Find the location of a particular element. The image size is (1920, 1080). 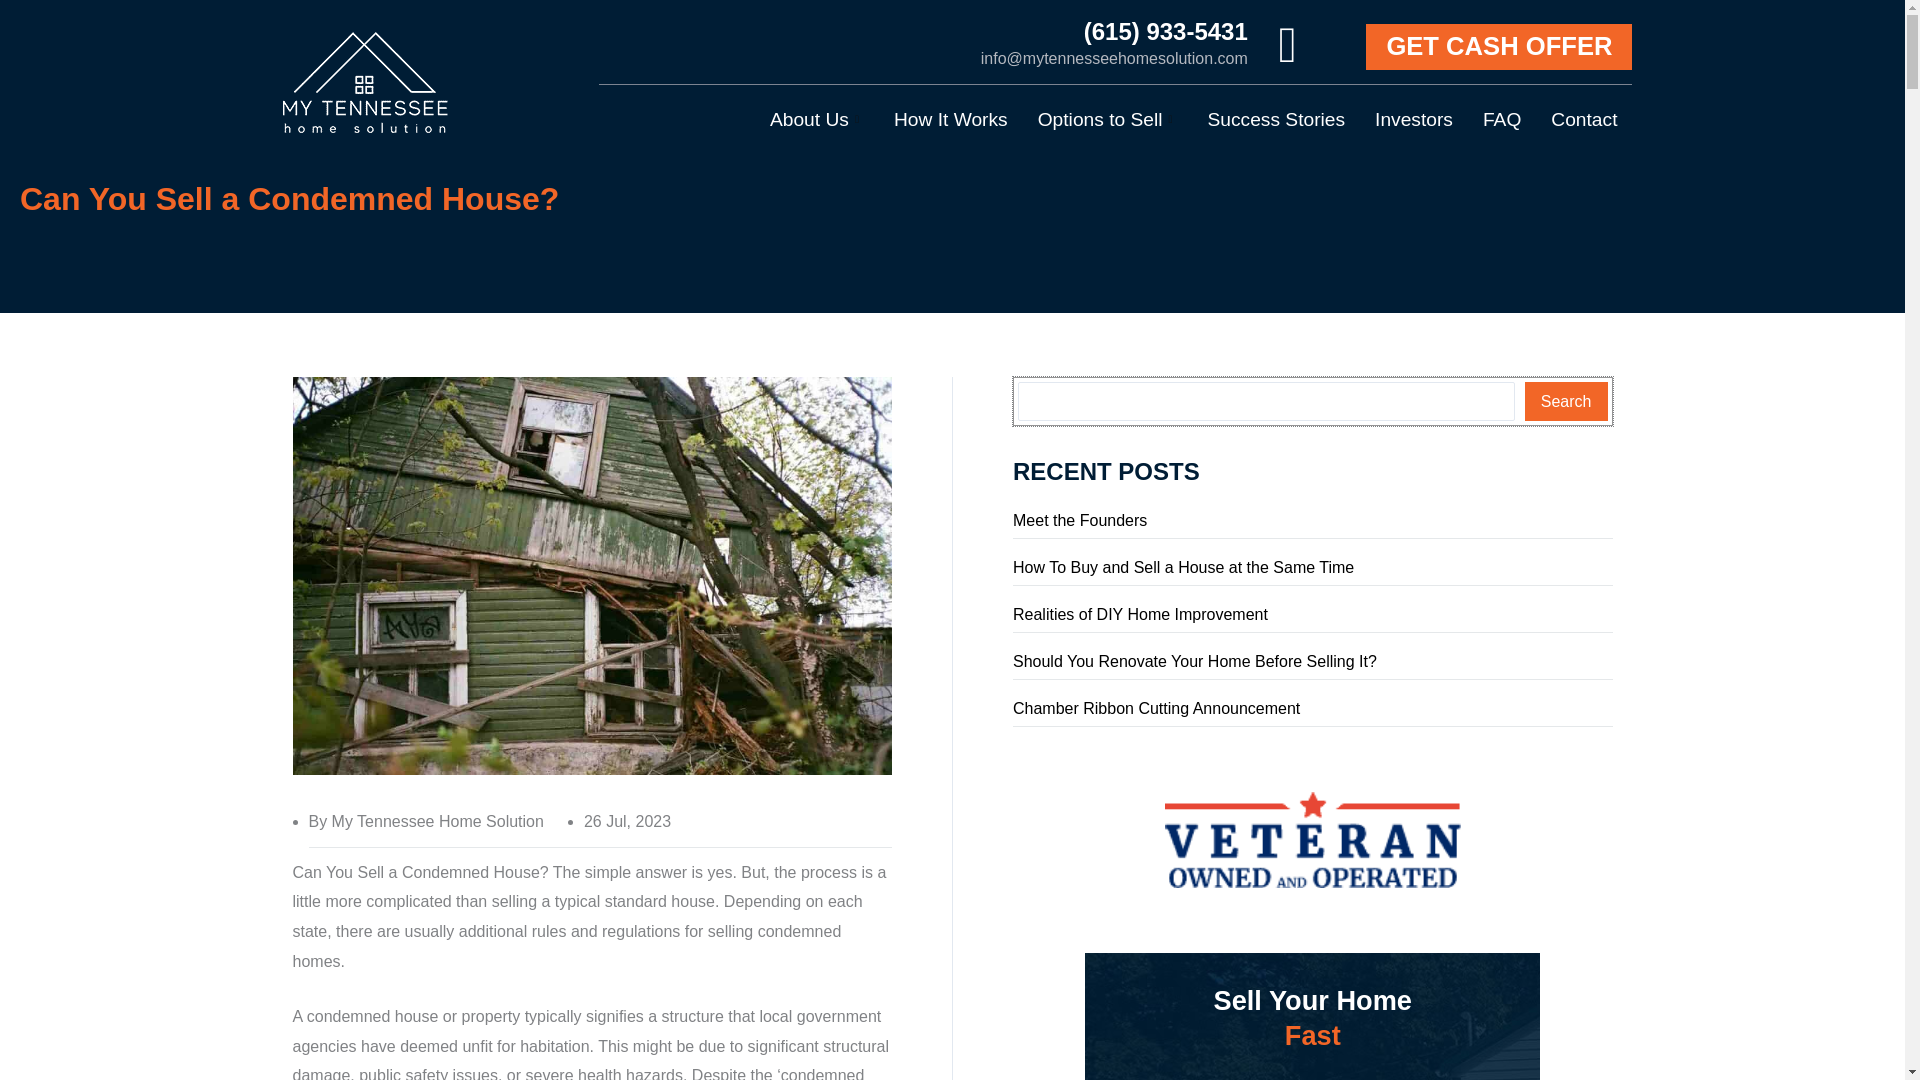

Investors is located at coordinates (1414, 120).